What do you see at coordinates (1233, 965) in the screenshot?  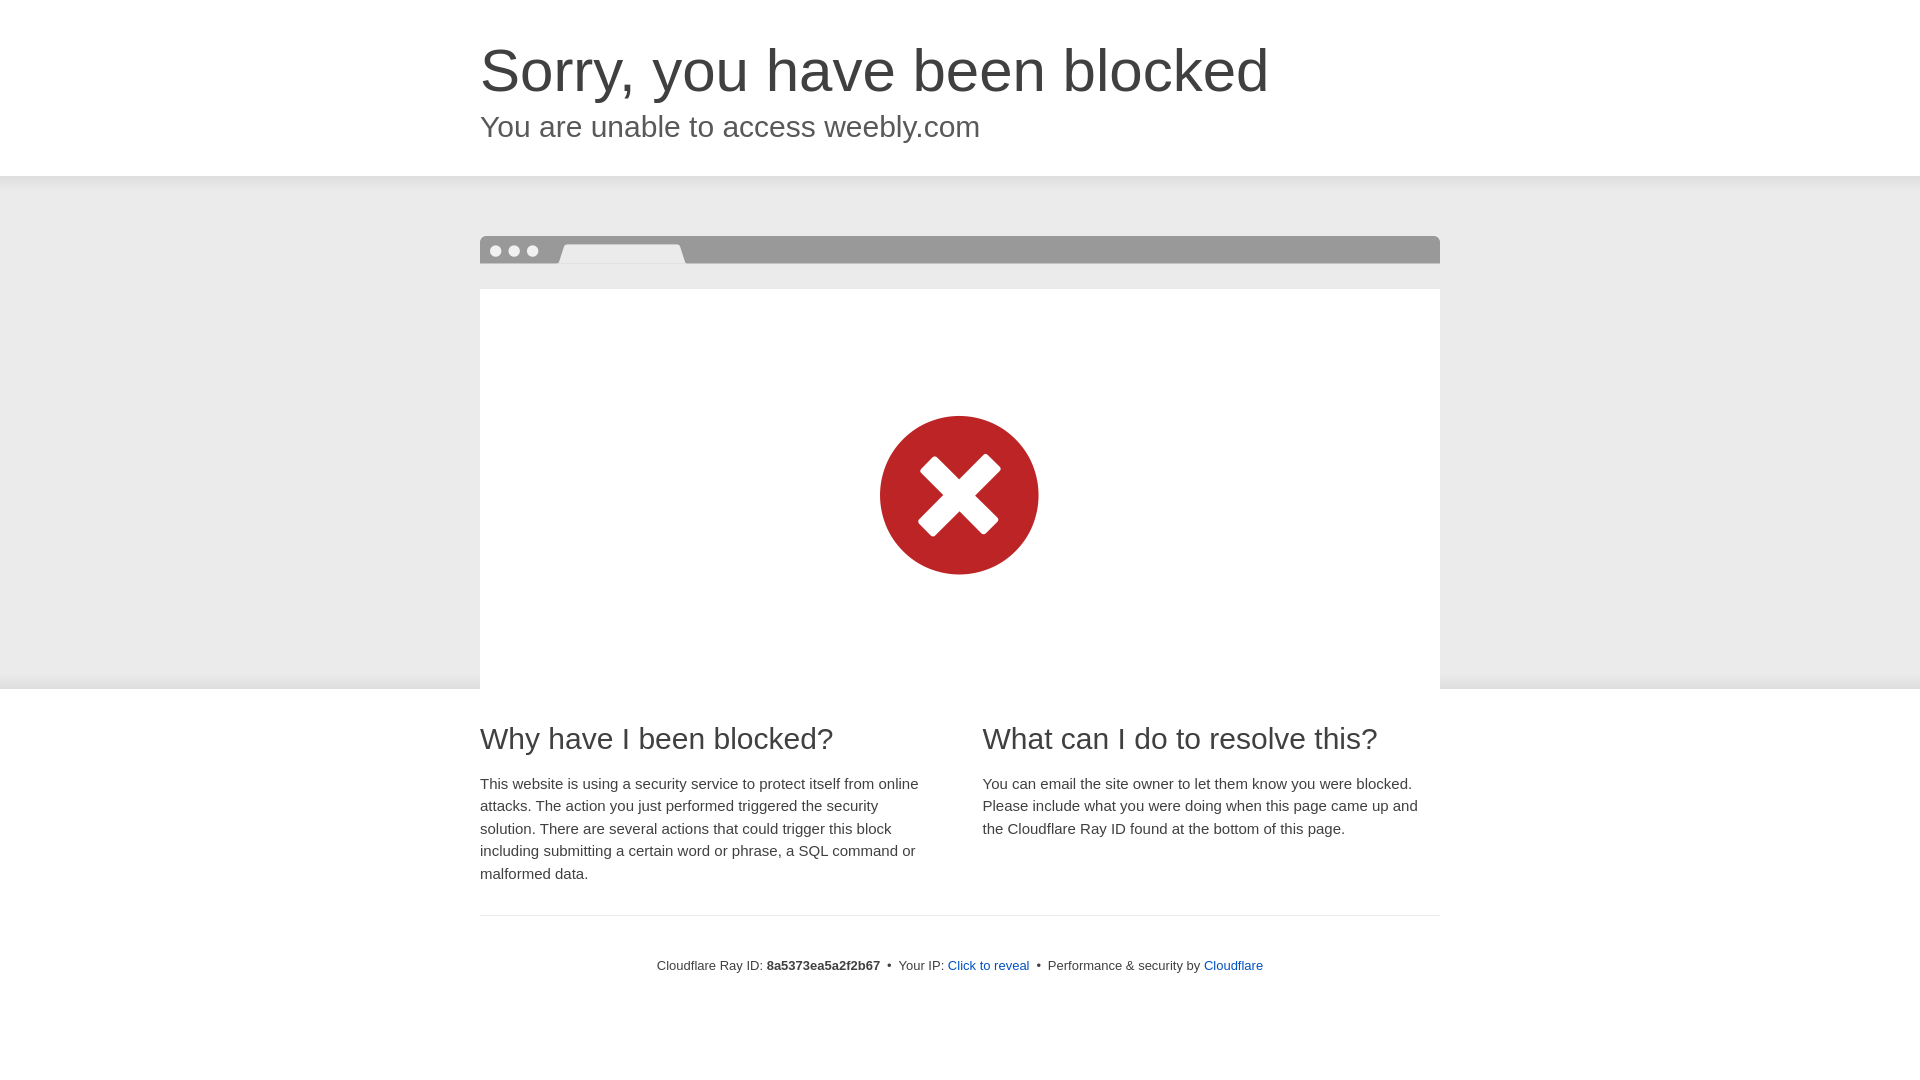 I see `Cloudflare` at bounding box center [1233, 965].